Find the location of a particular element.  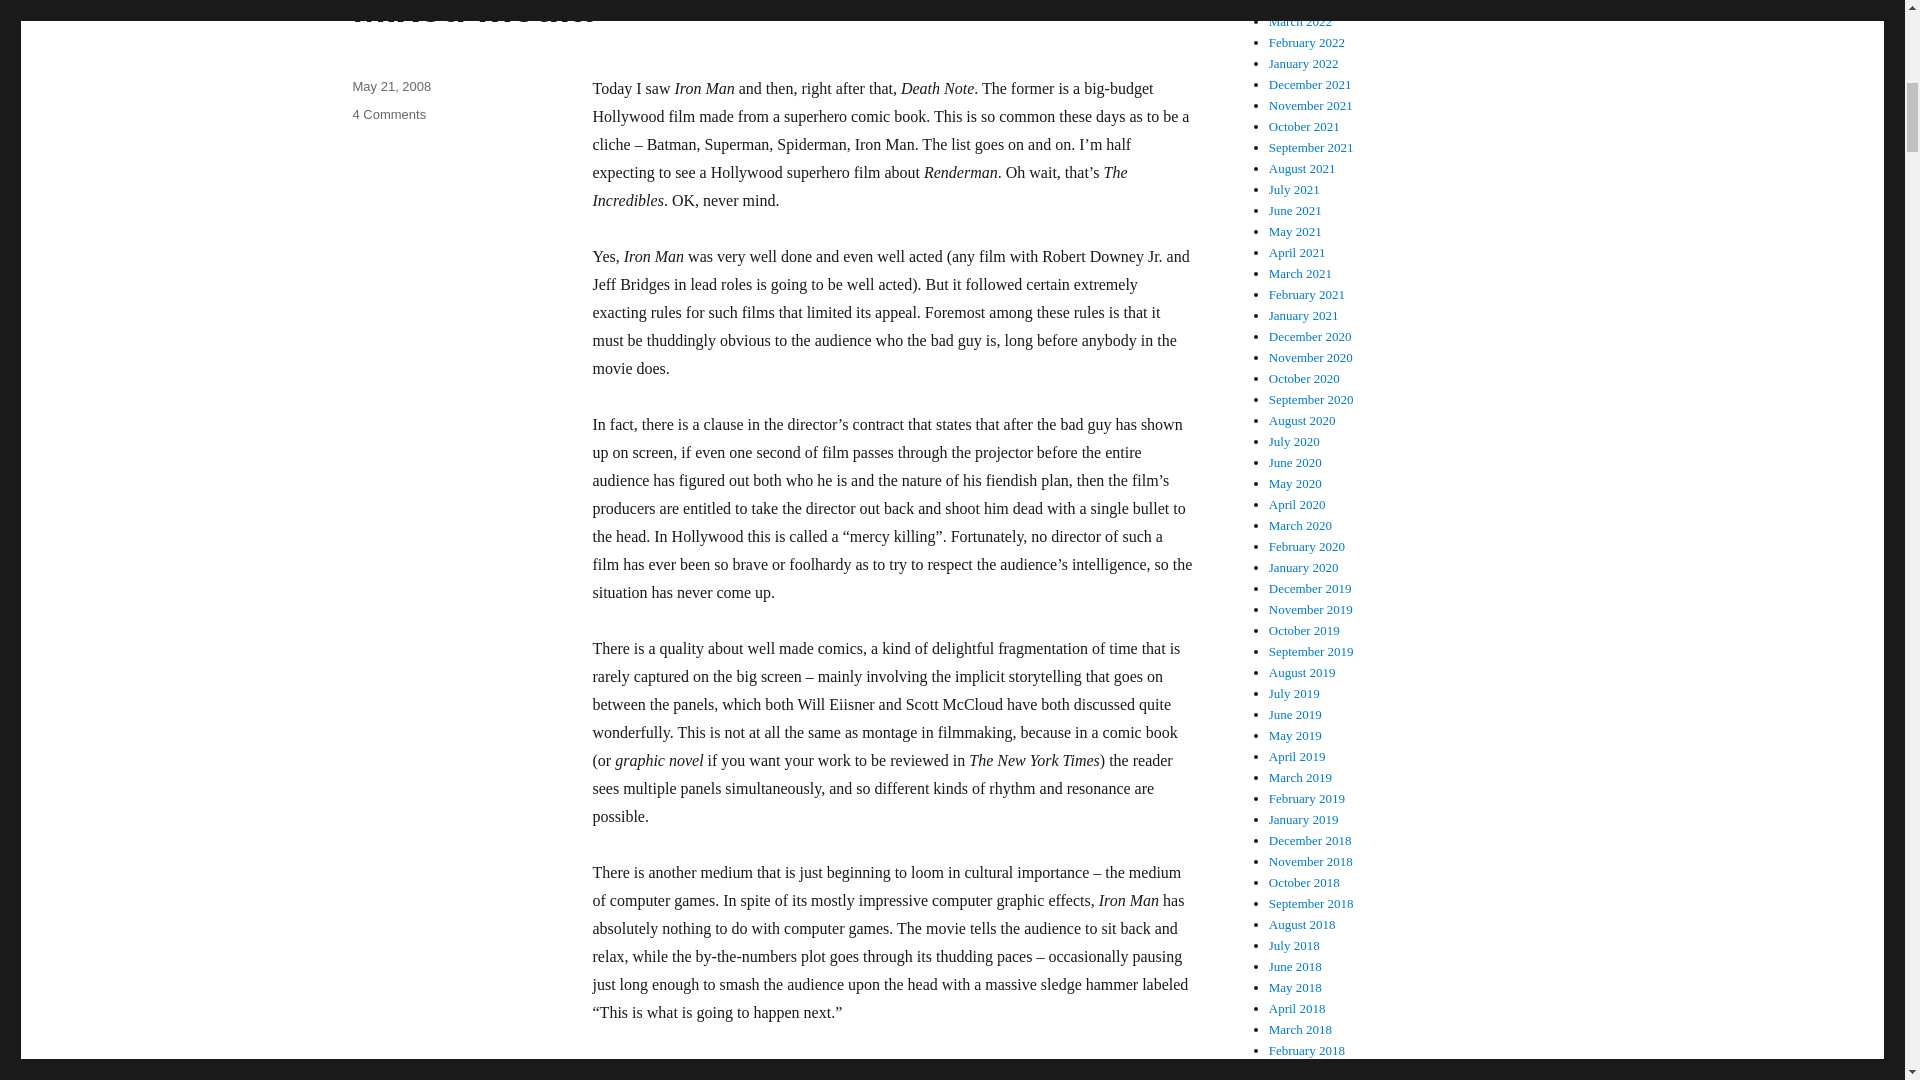

Mixed media is located at coordinates (390, 86).